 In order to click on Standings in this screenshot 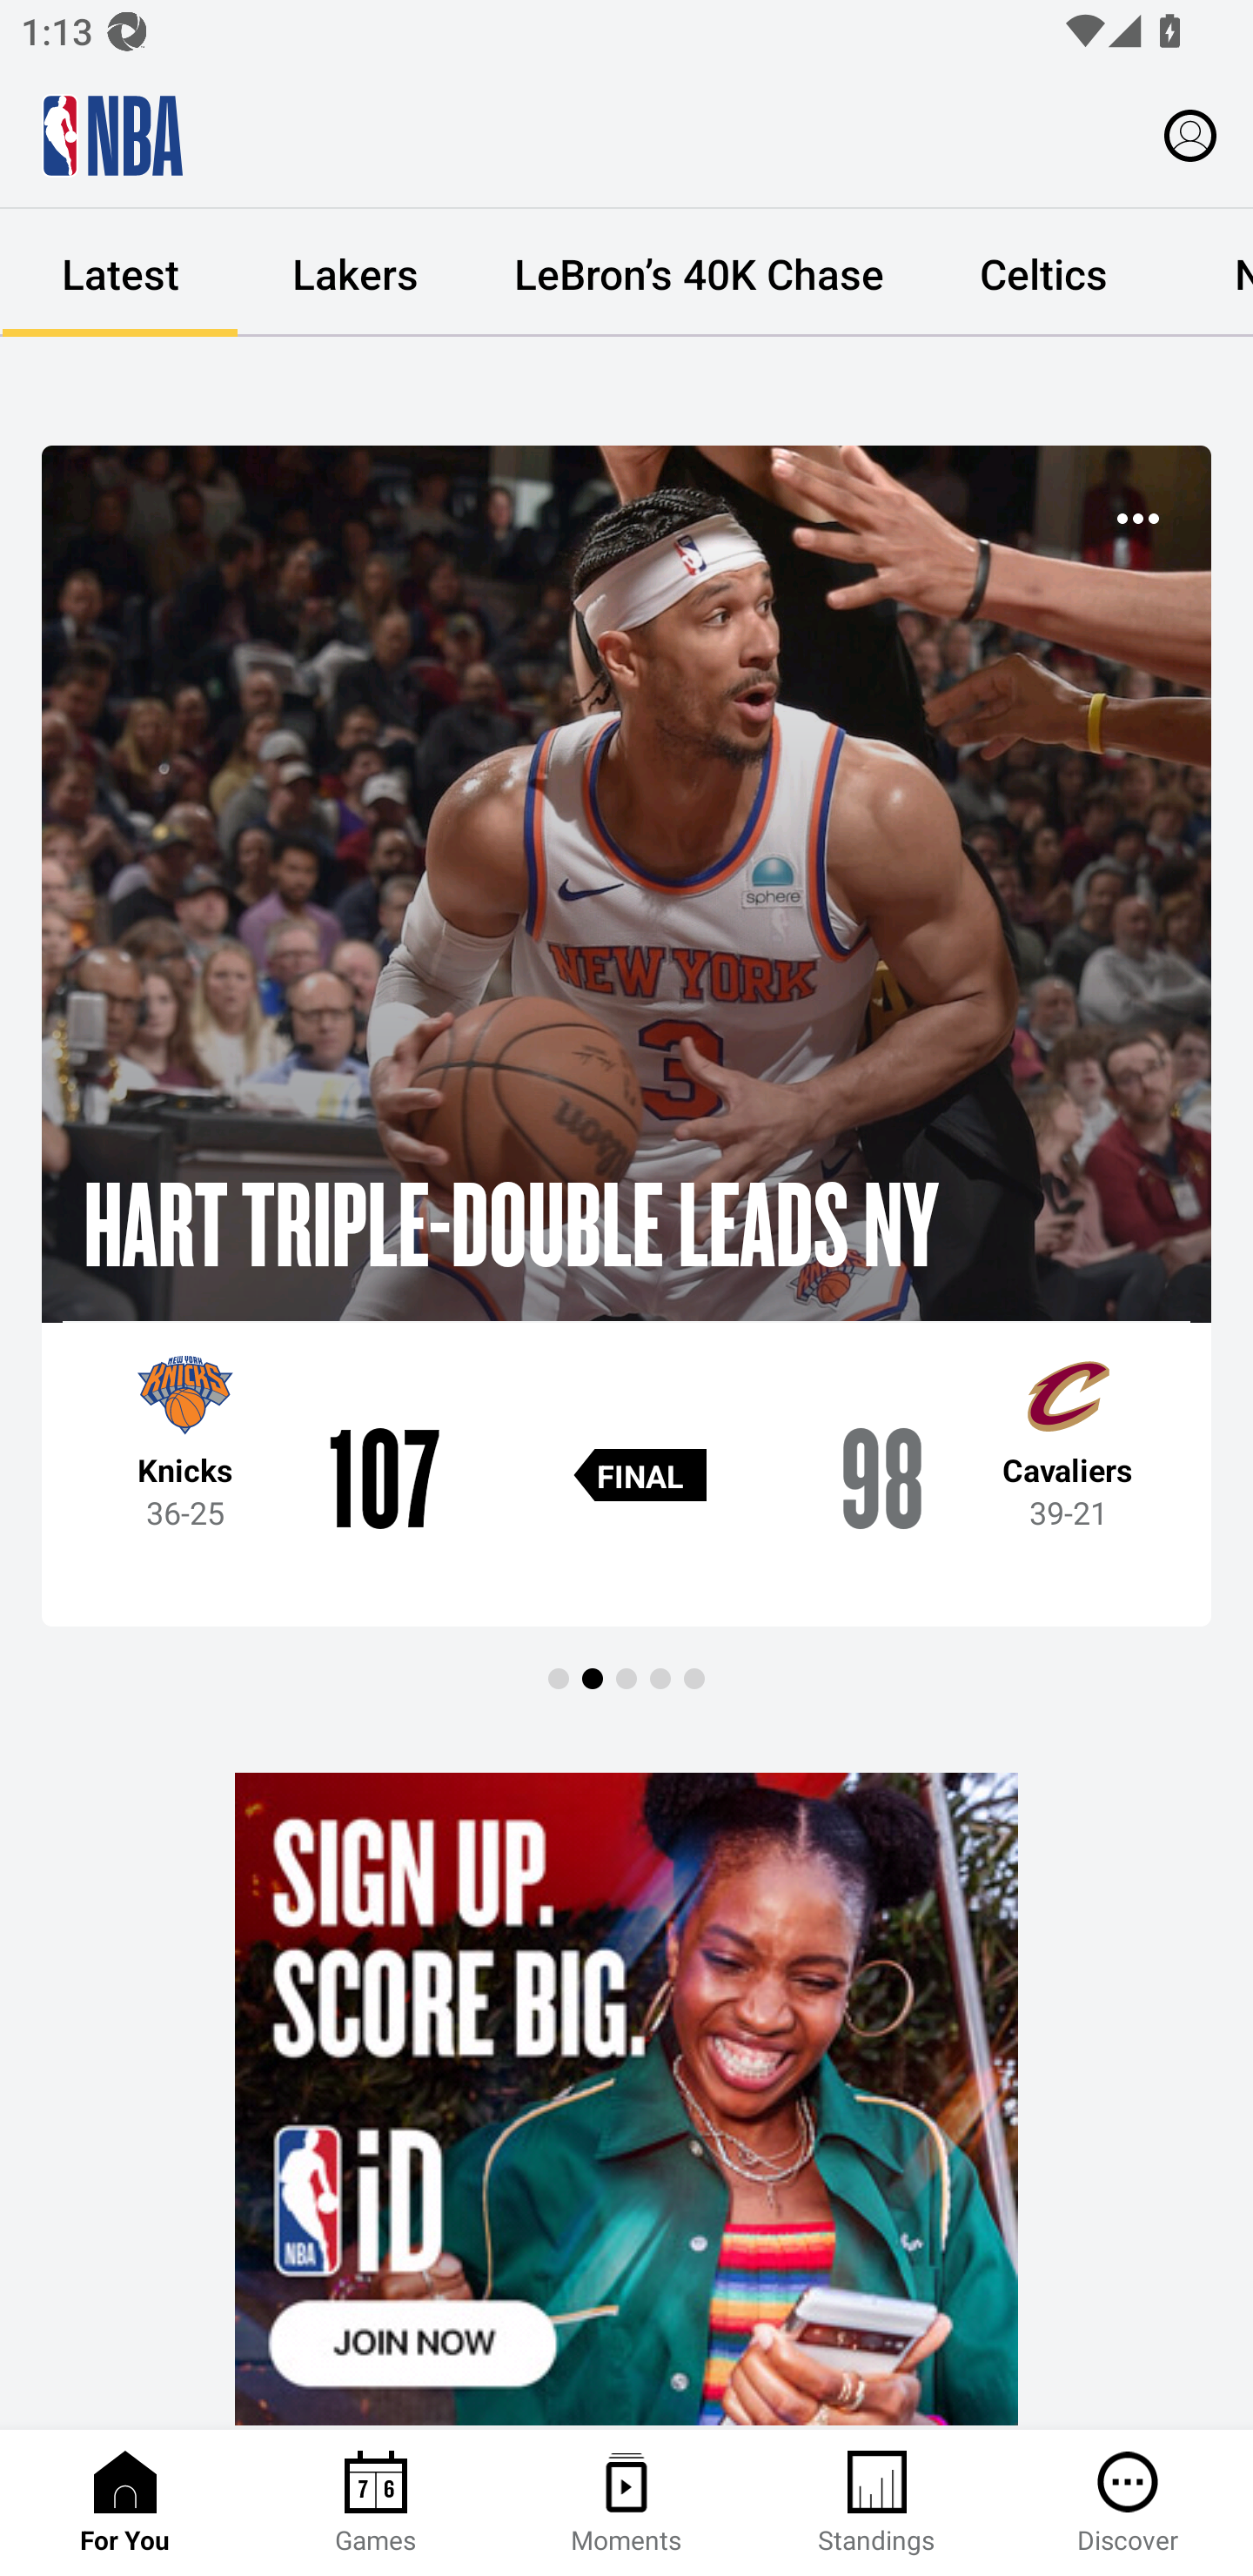, I will do `click(877, 2503)`.